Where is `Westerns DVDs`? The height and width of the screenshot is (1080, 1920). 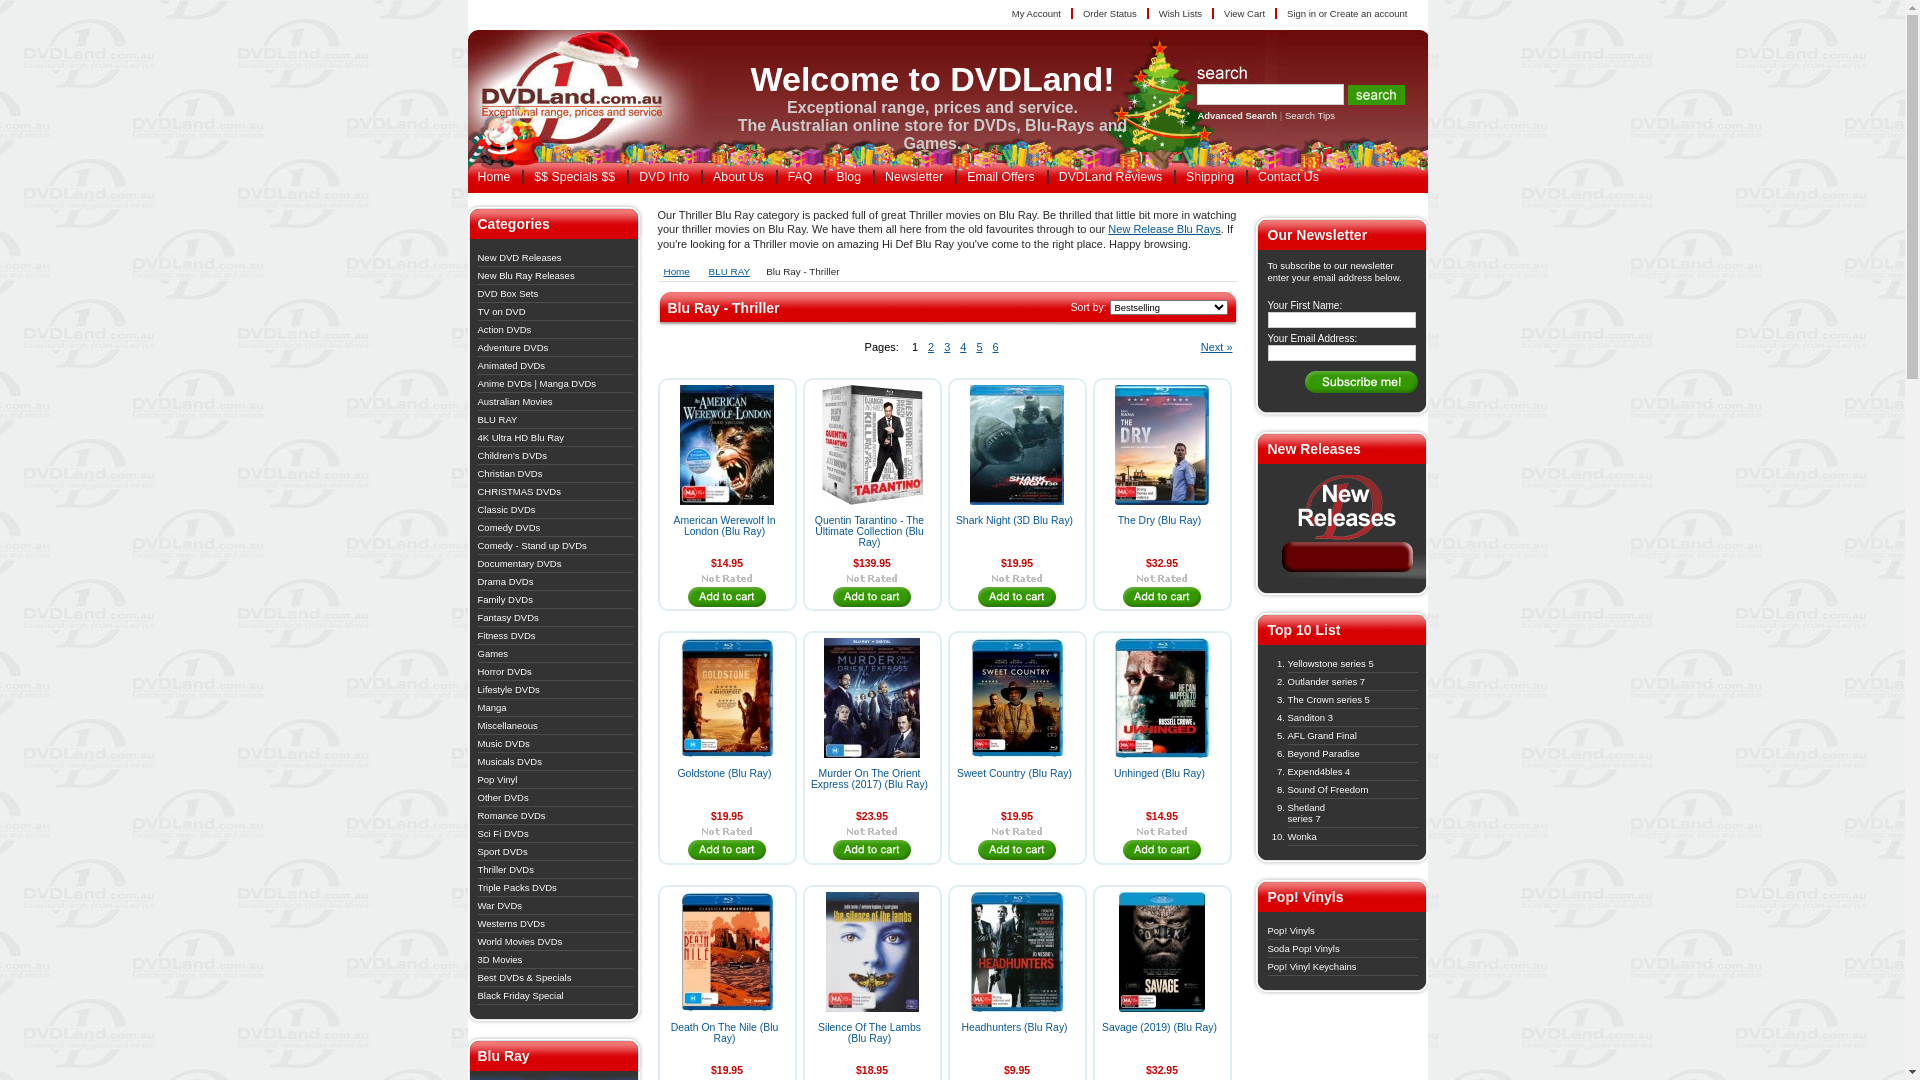
Westerns DVDs is located at coordinates (512, 924).